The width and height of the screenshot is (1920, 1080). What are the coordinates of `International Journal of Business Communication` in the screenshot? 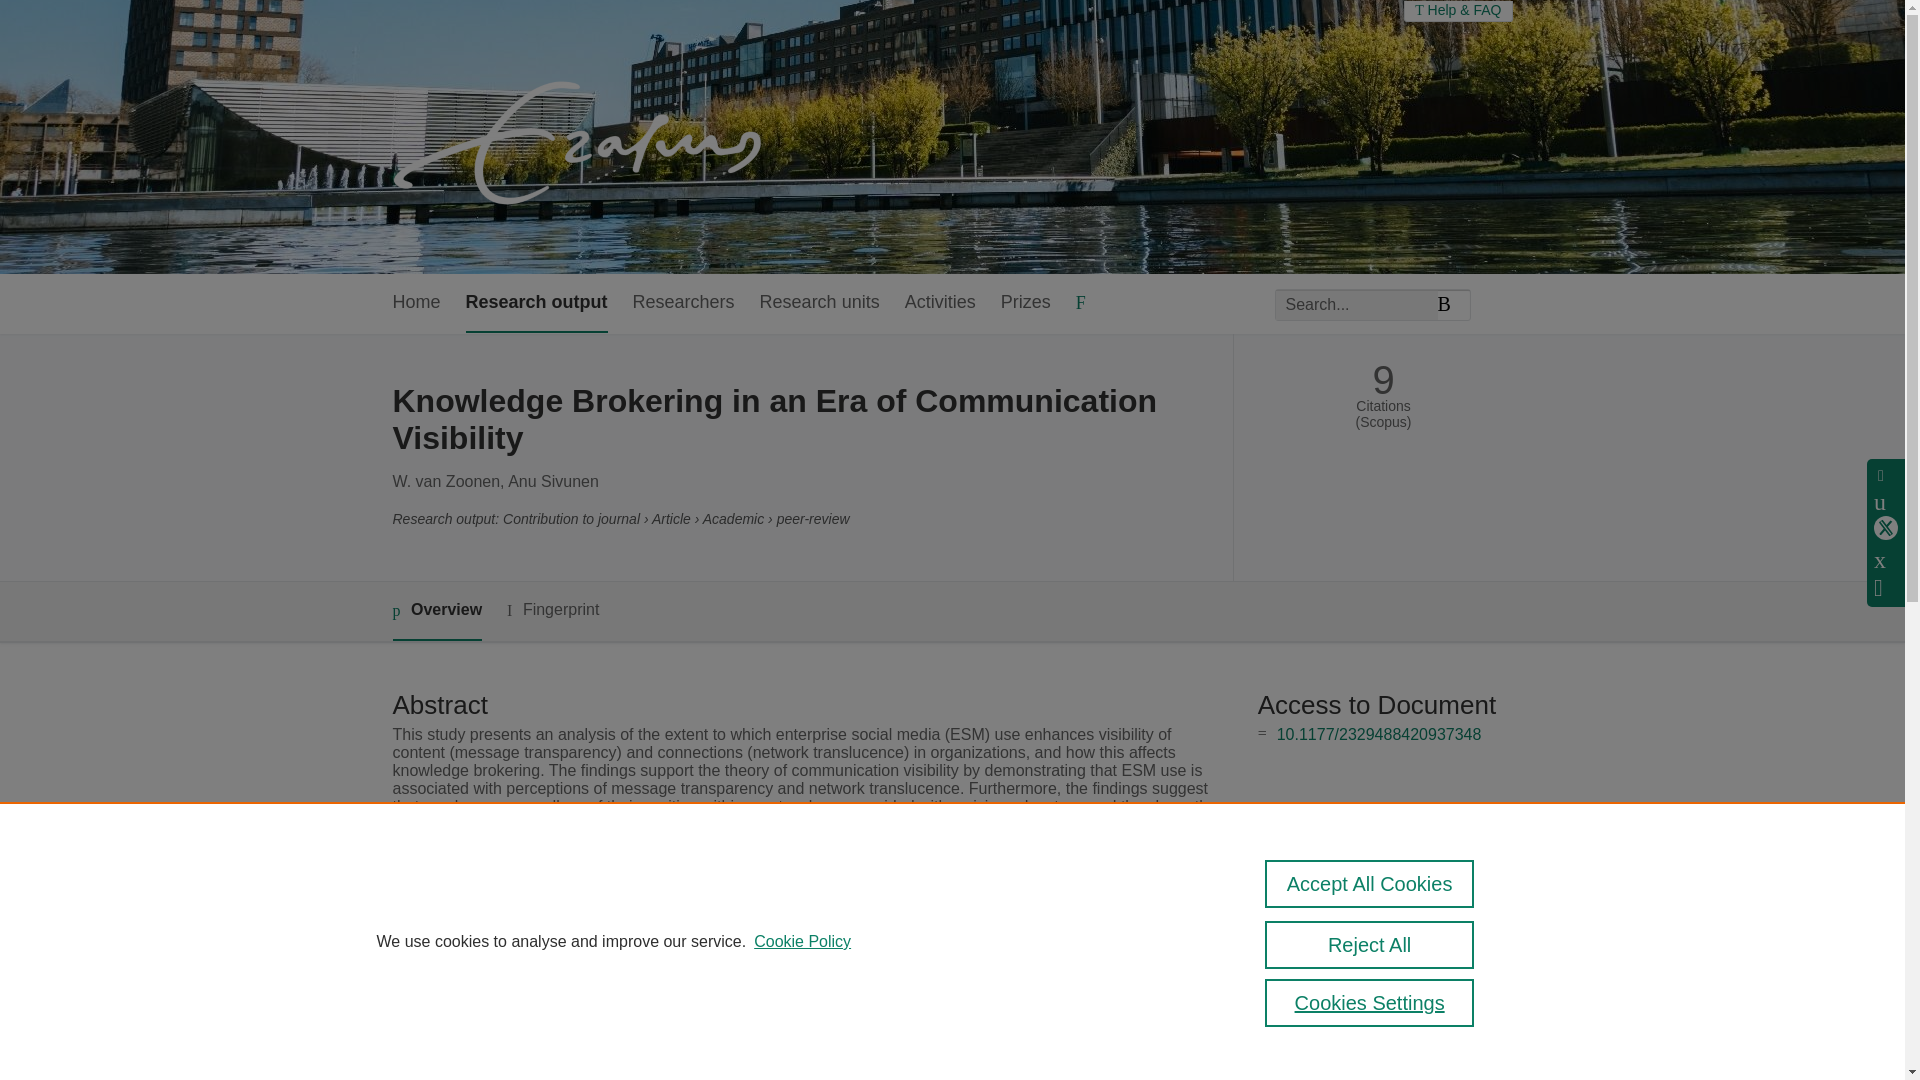 It's located at (840, 970).